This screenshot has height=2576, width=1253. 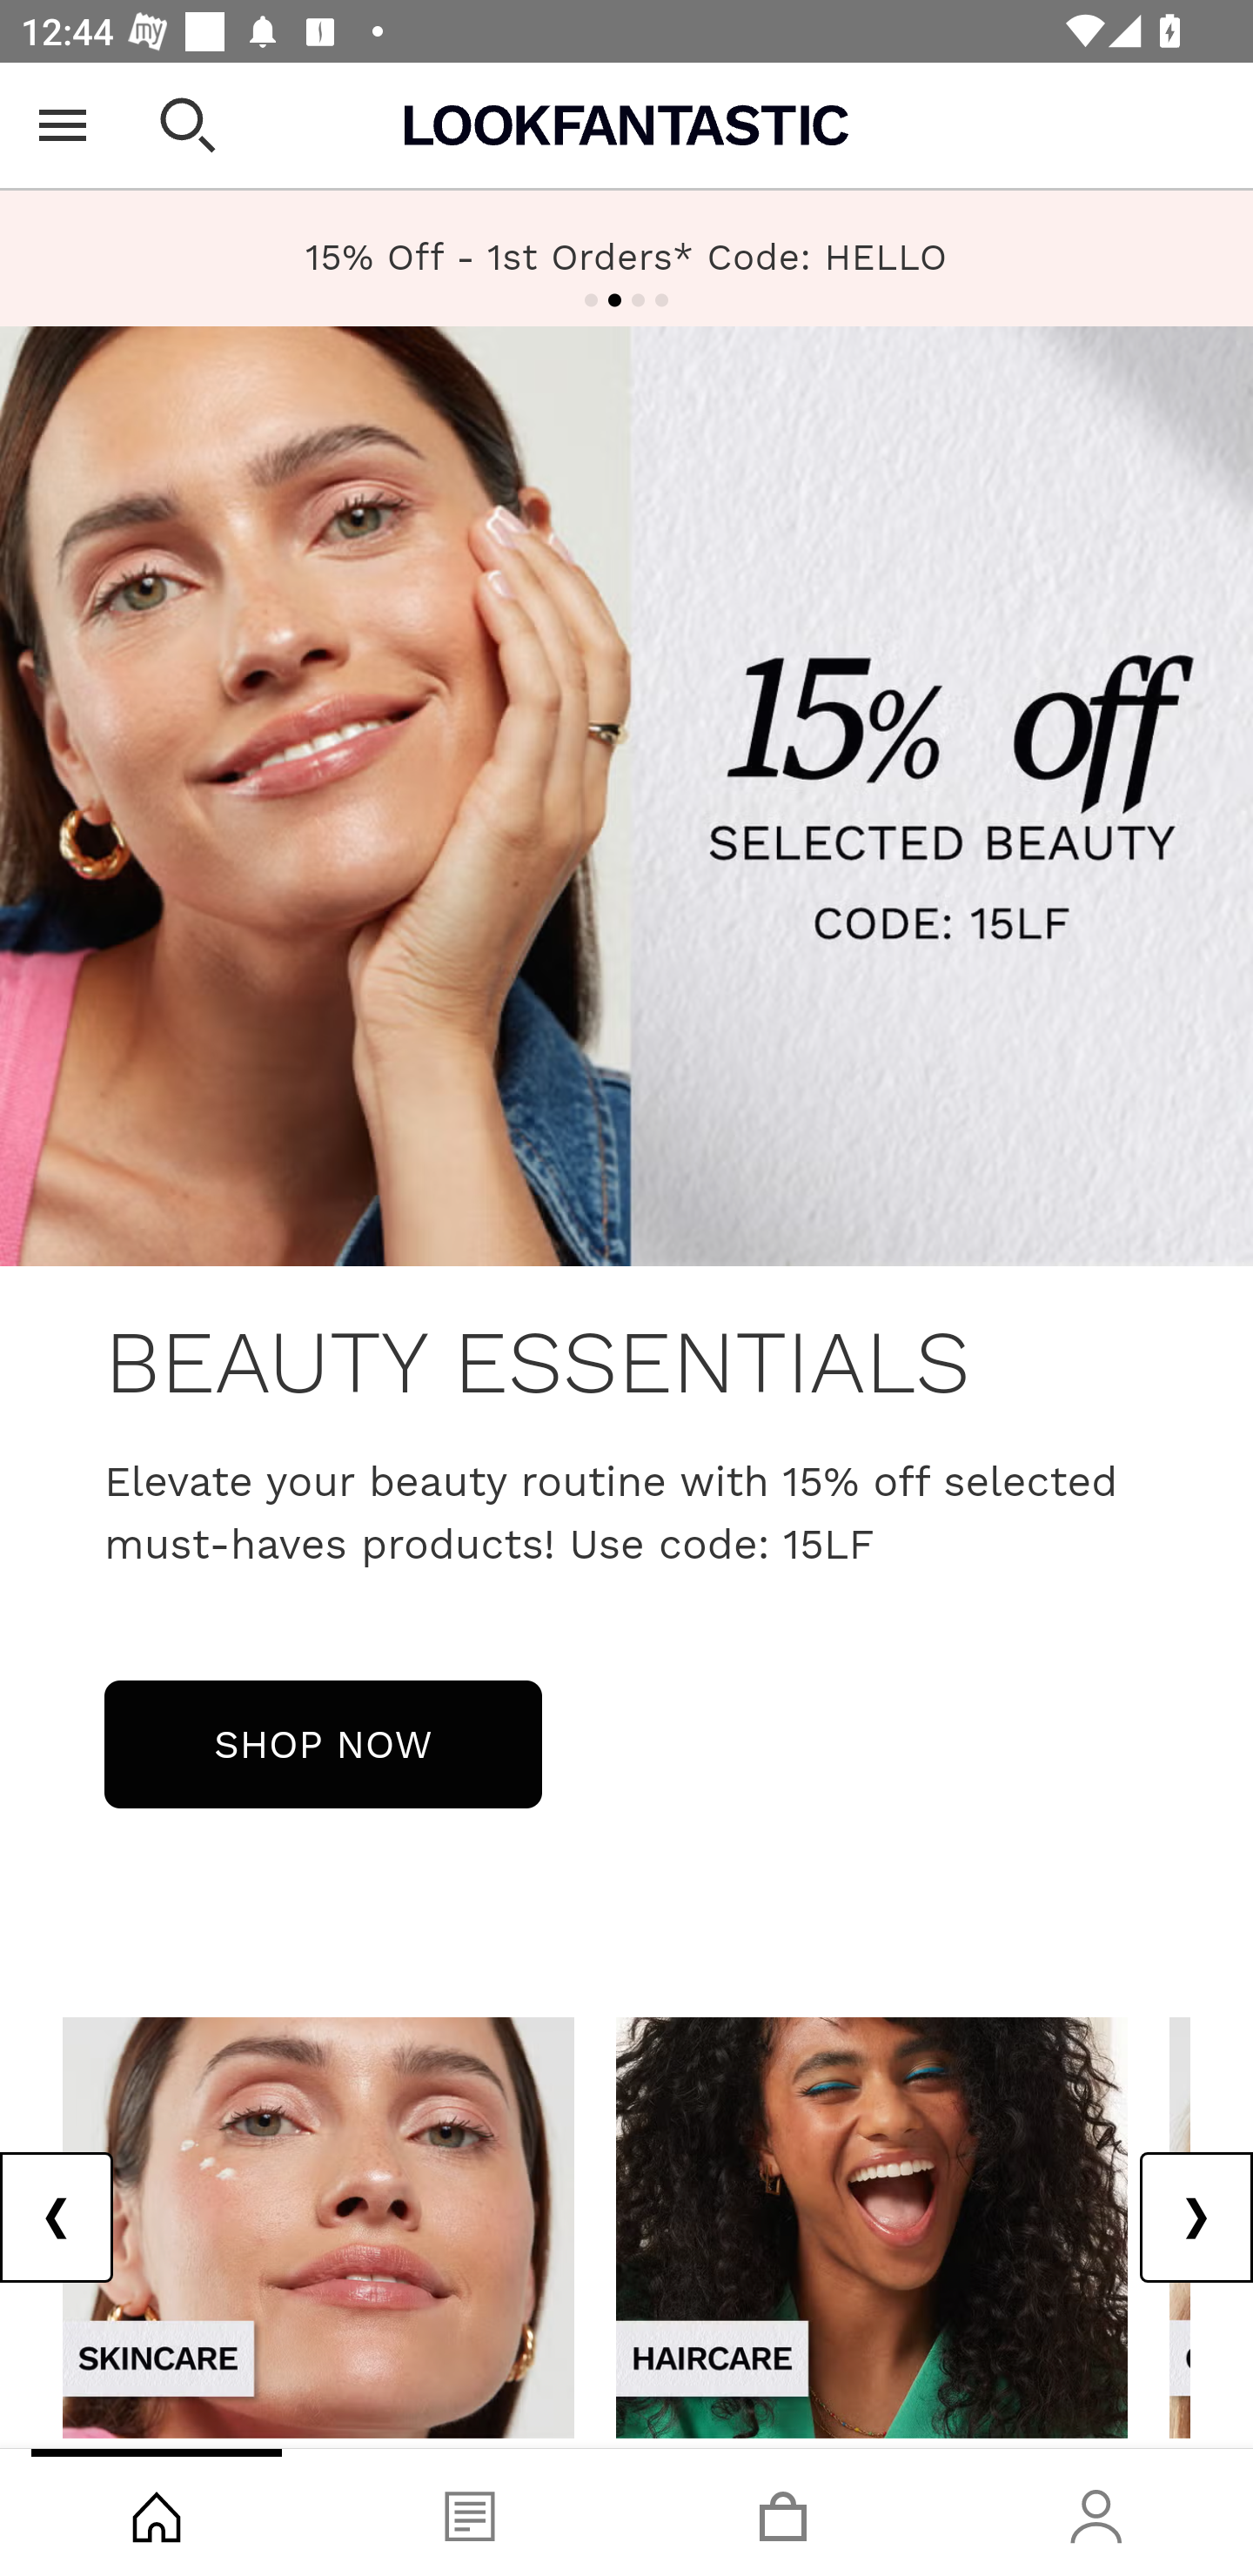 I want to click on view-all, so click(x=872, y=2226).